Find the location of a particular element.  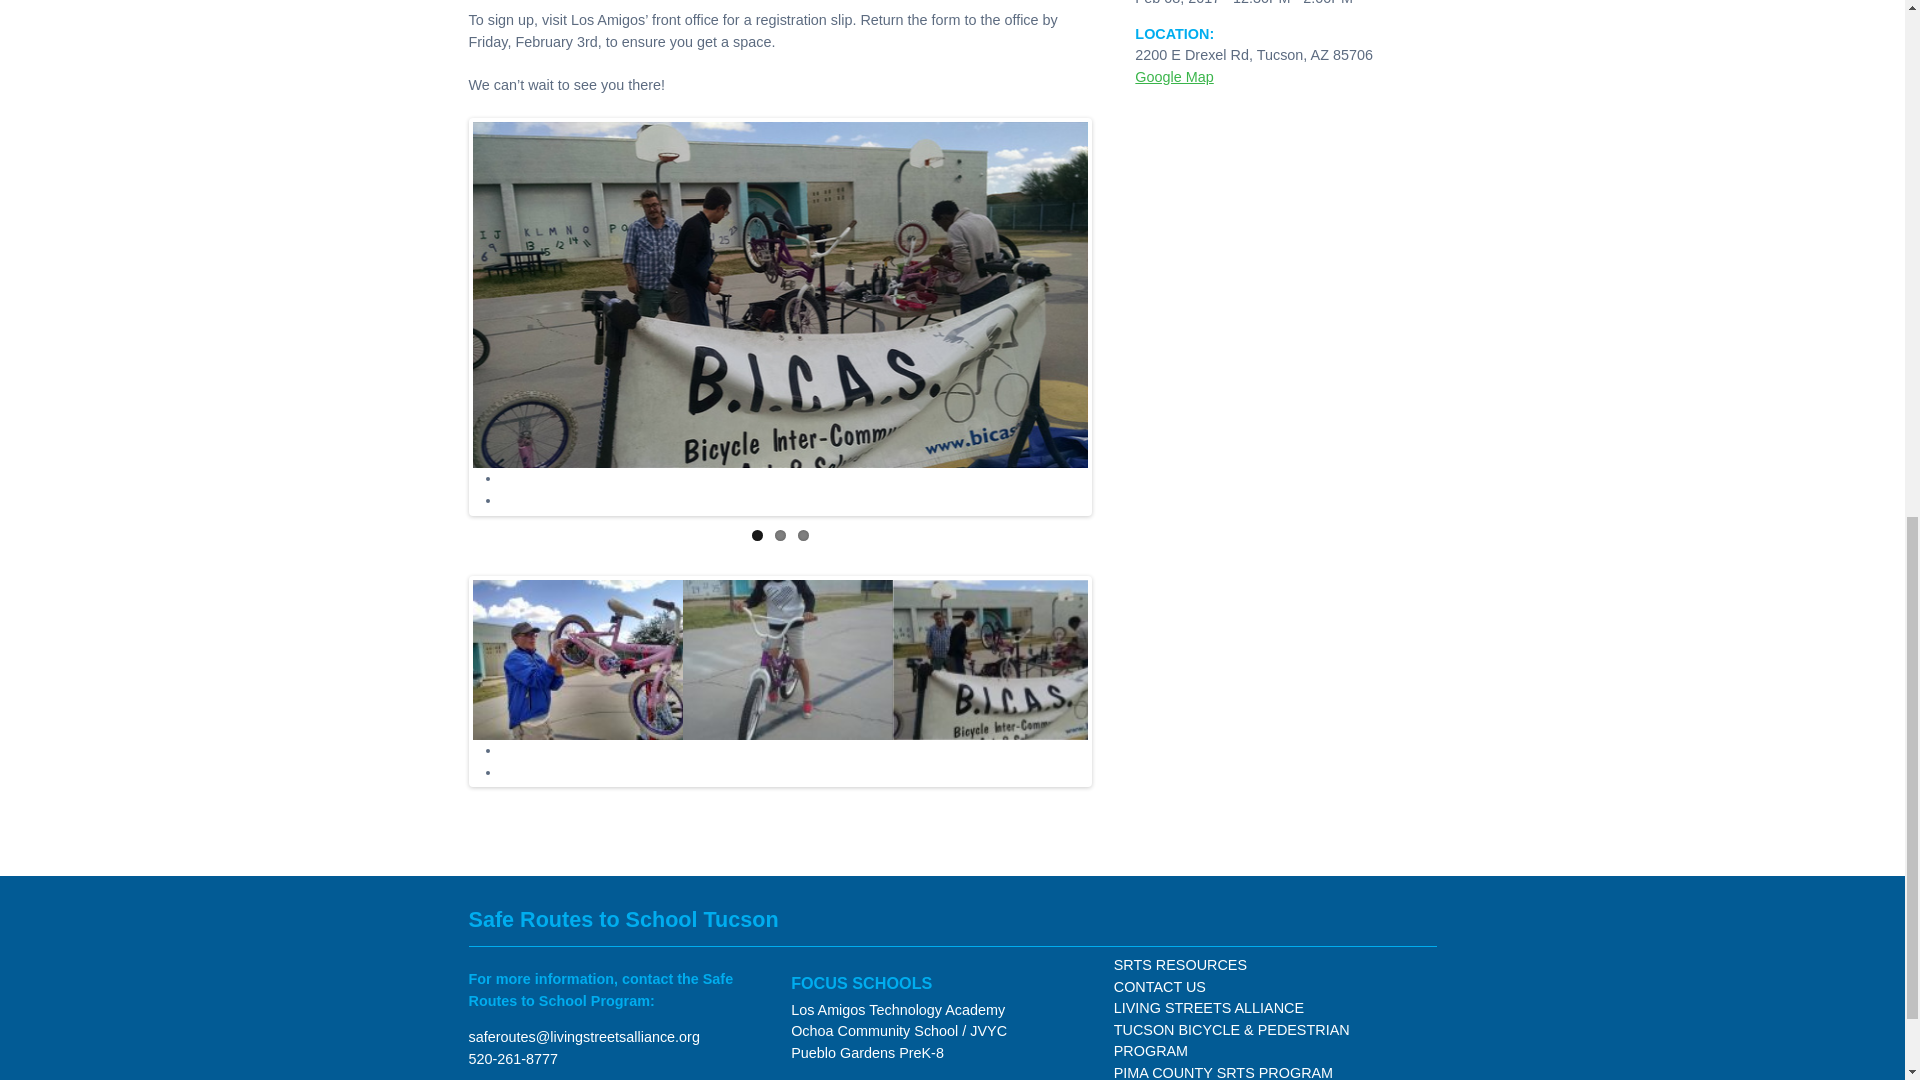

Pueblo Gardens PreK-8 is located at coordinates (868, 1052).